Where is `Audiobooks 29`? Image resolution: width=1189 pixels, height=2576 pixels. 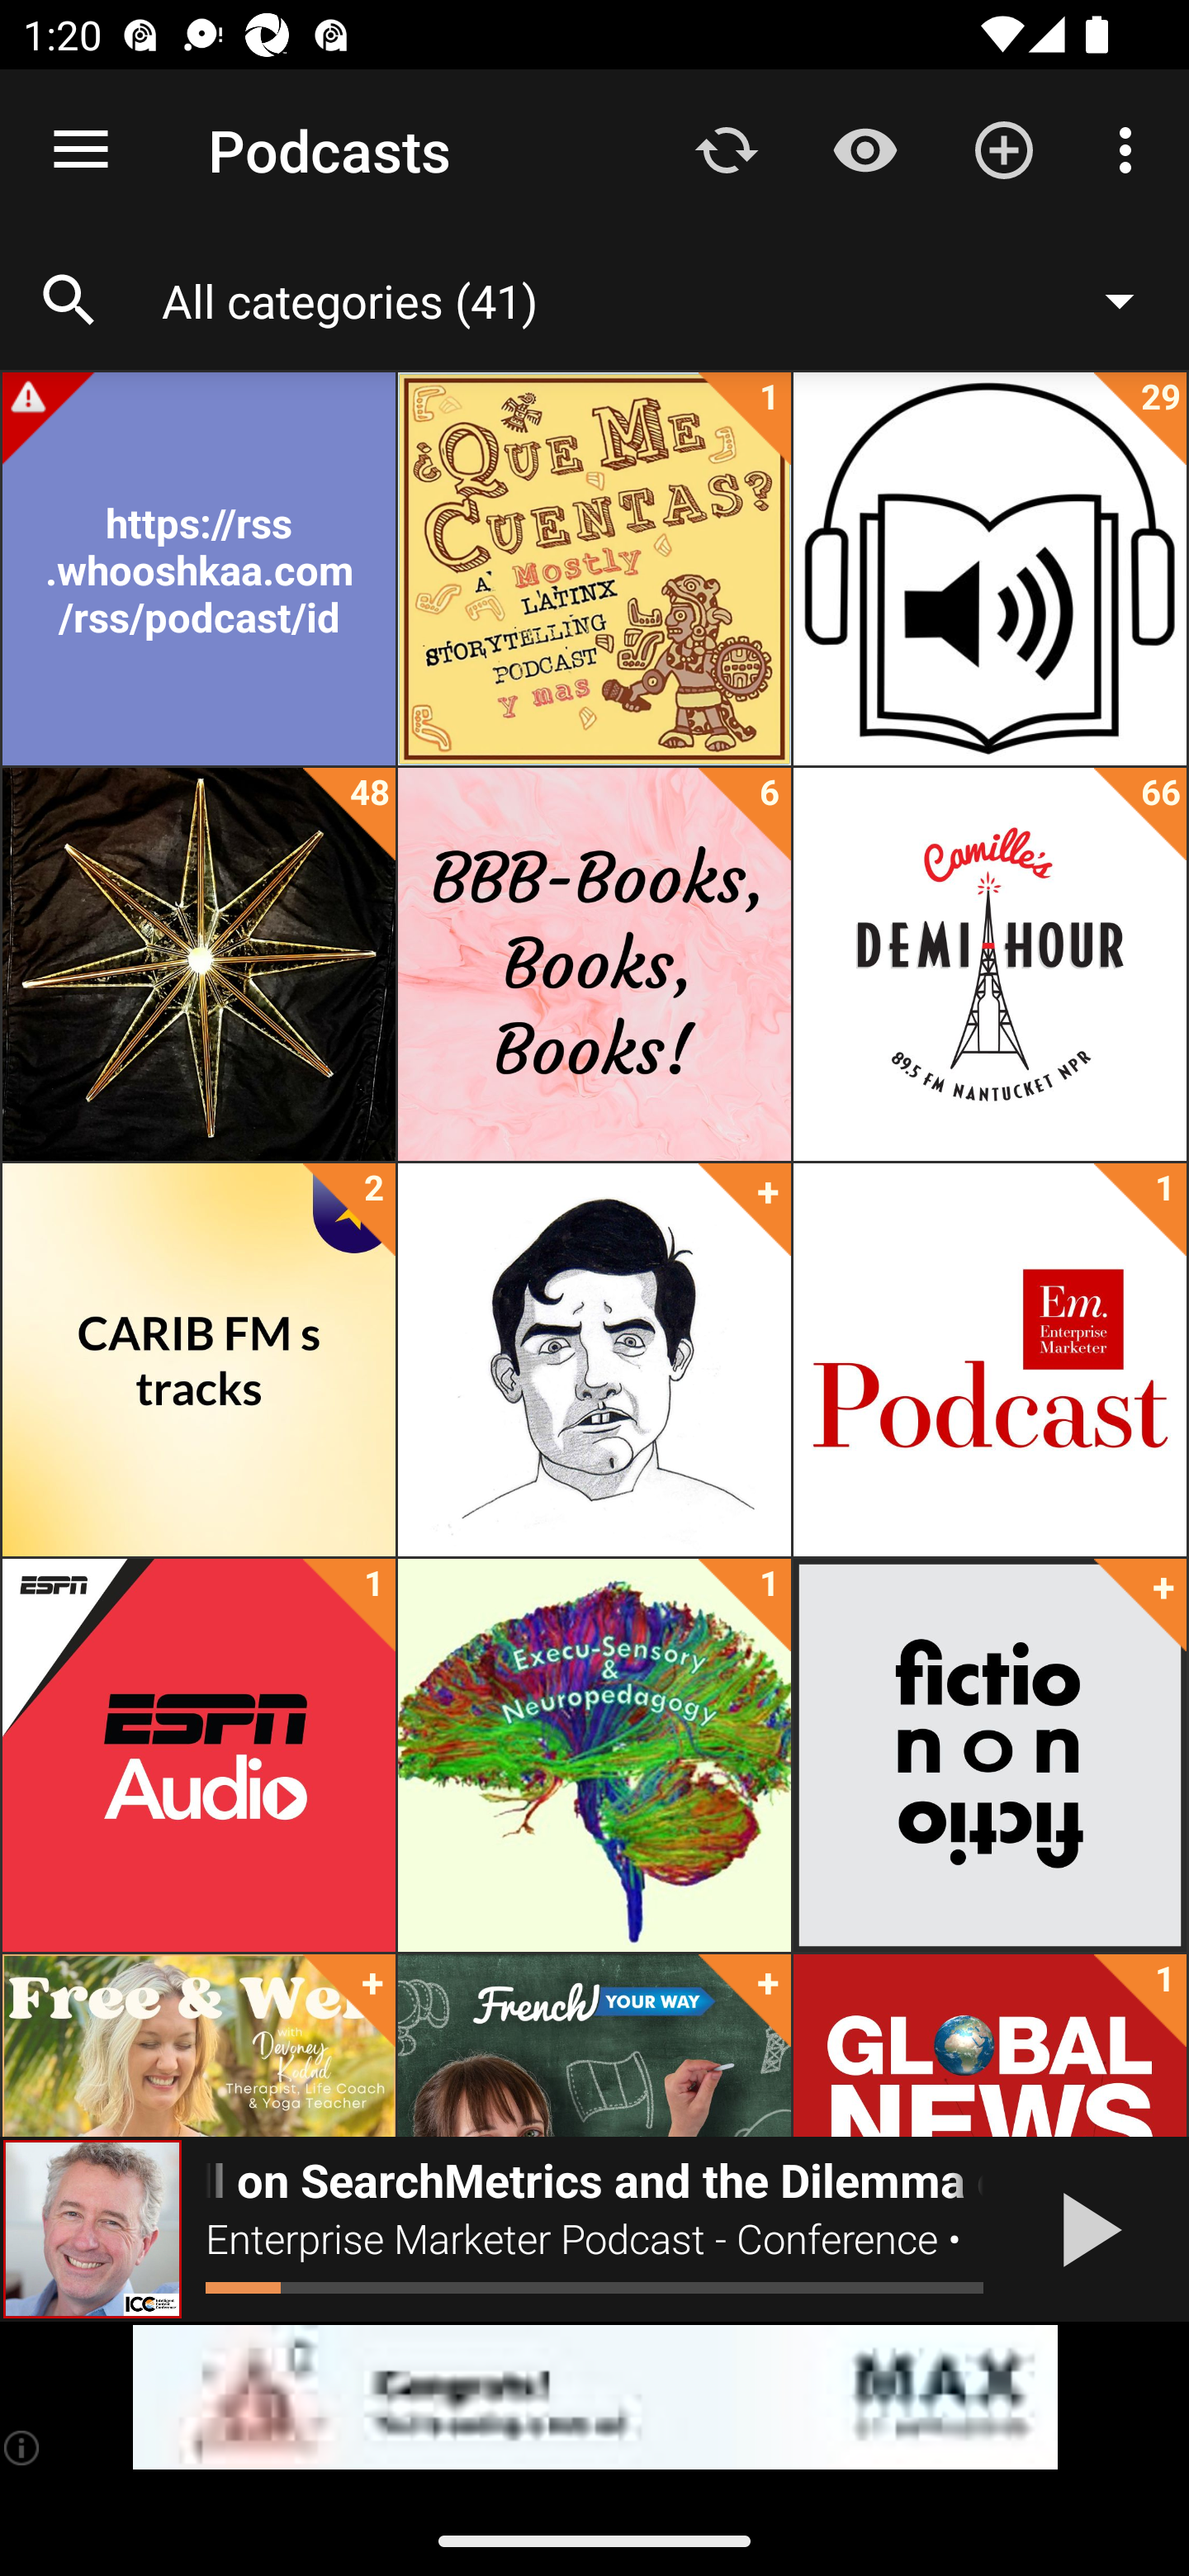
Audiobooks 29 is located at coordinates (989, 569).